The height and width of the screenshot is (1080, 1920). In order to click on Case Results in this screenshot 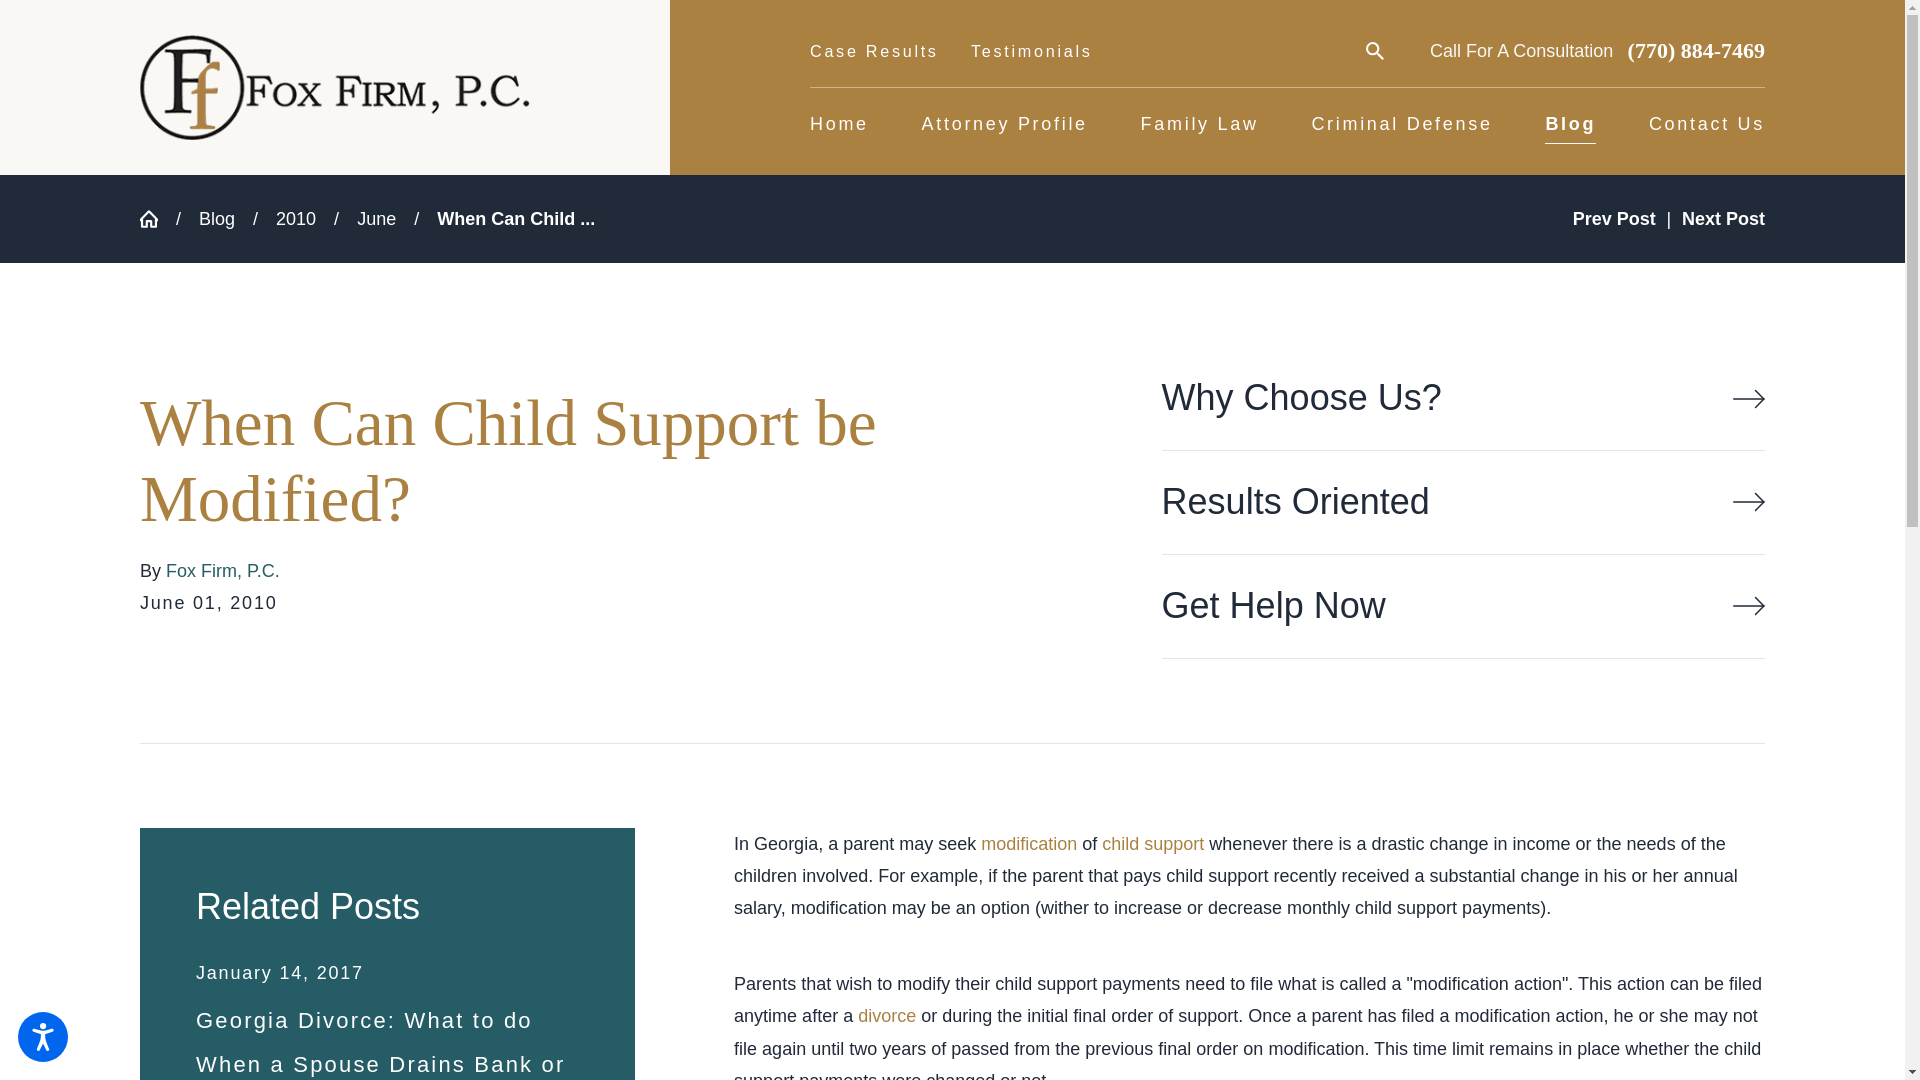, I will do `click(874, 58)`.